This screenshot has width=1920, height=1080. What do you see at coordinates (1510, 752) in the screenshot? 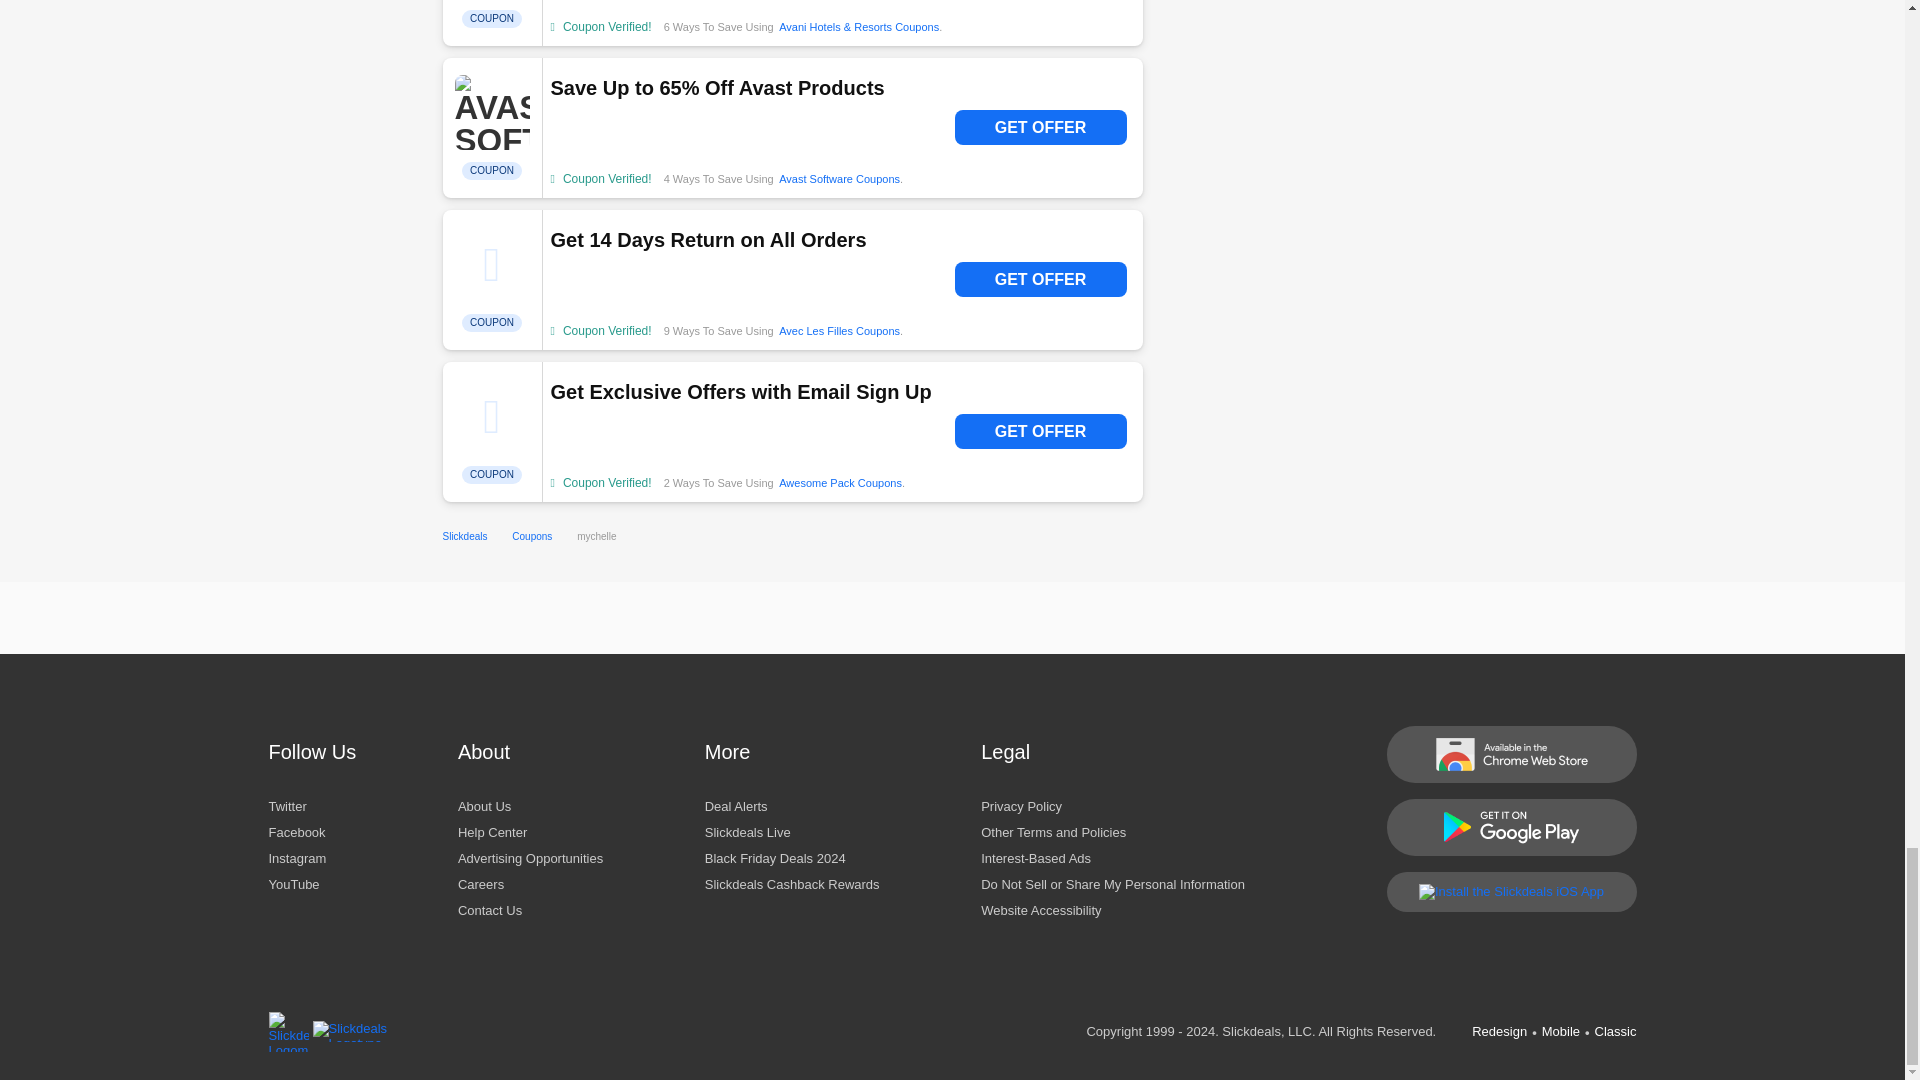
I see `Install the Slickdeals Extension` at bounding box center [1510, 752].